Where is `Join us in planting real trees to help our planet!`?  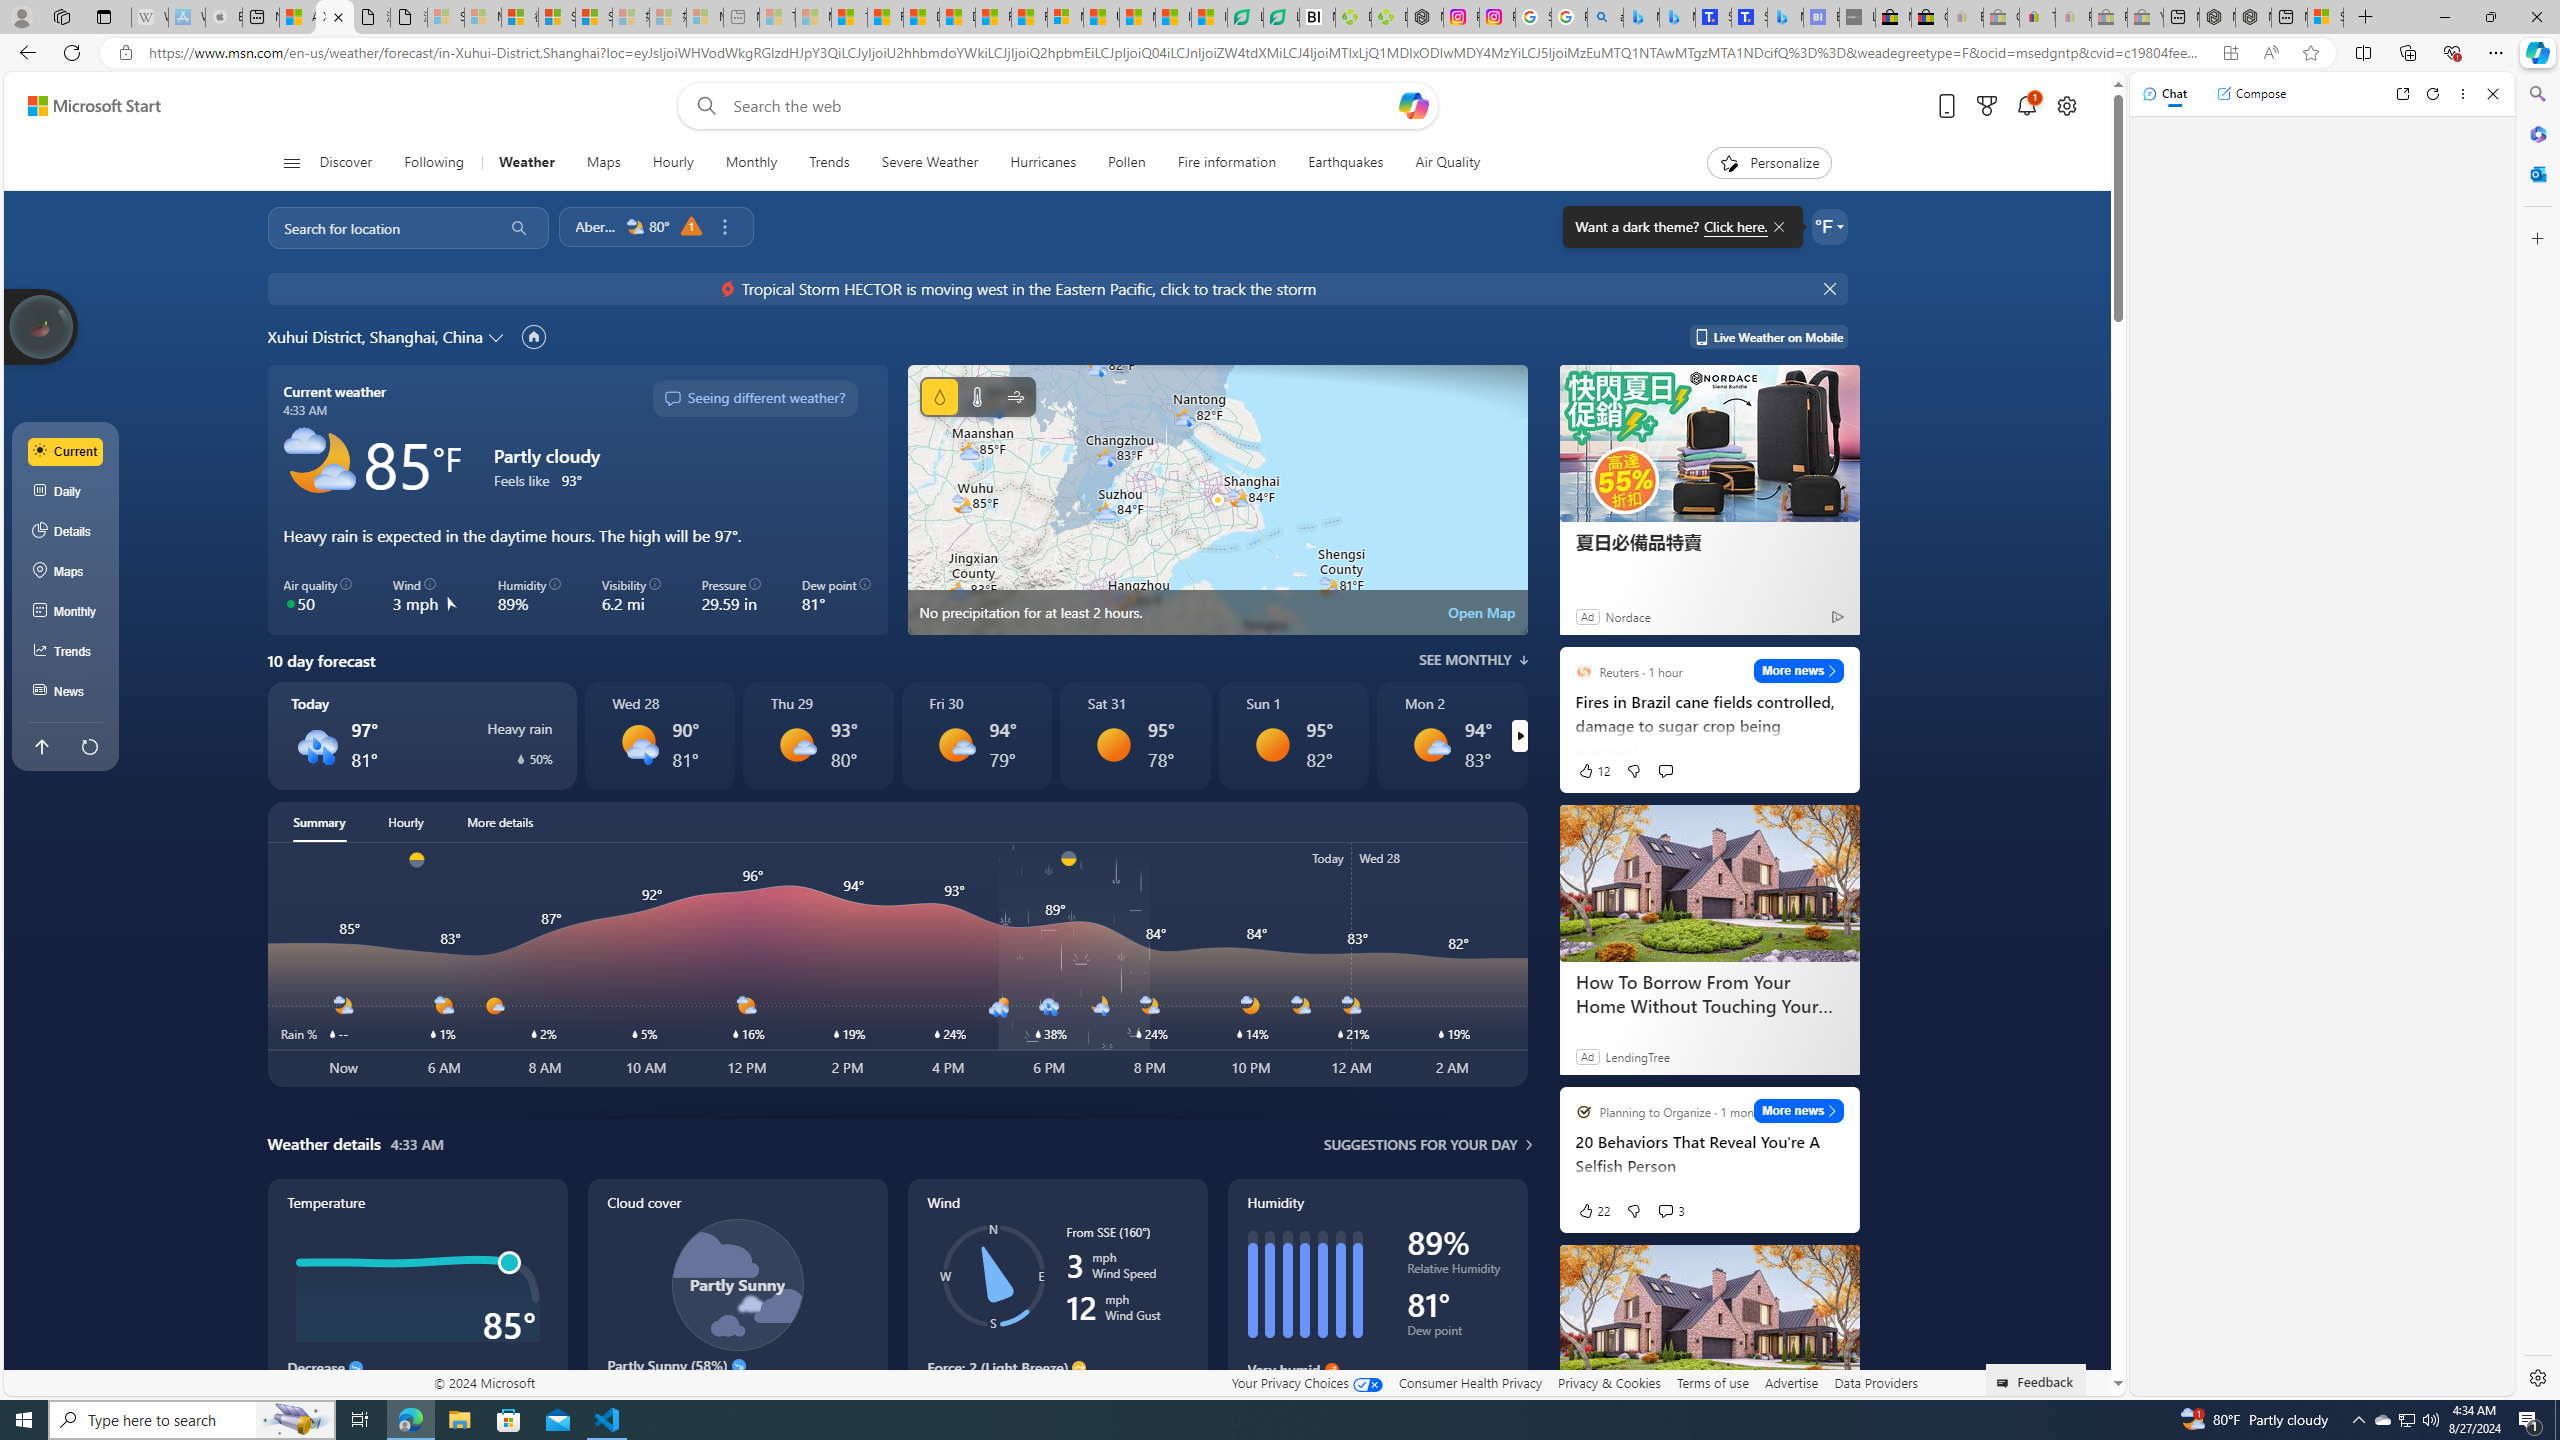 Join us in planting real trees to help our planet! is located at coordinates (42, 326).